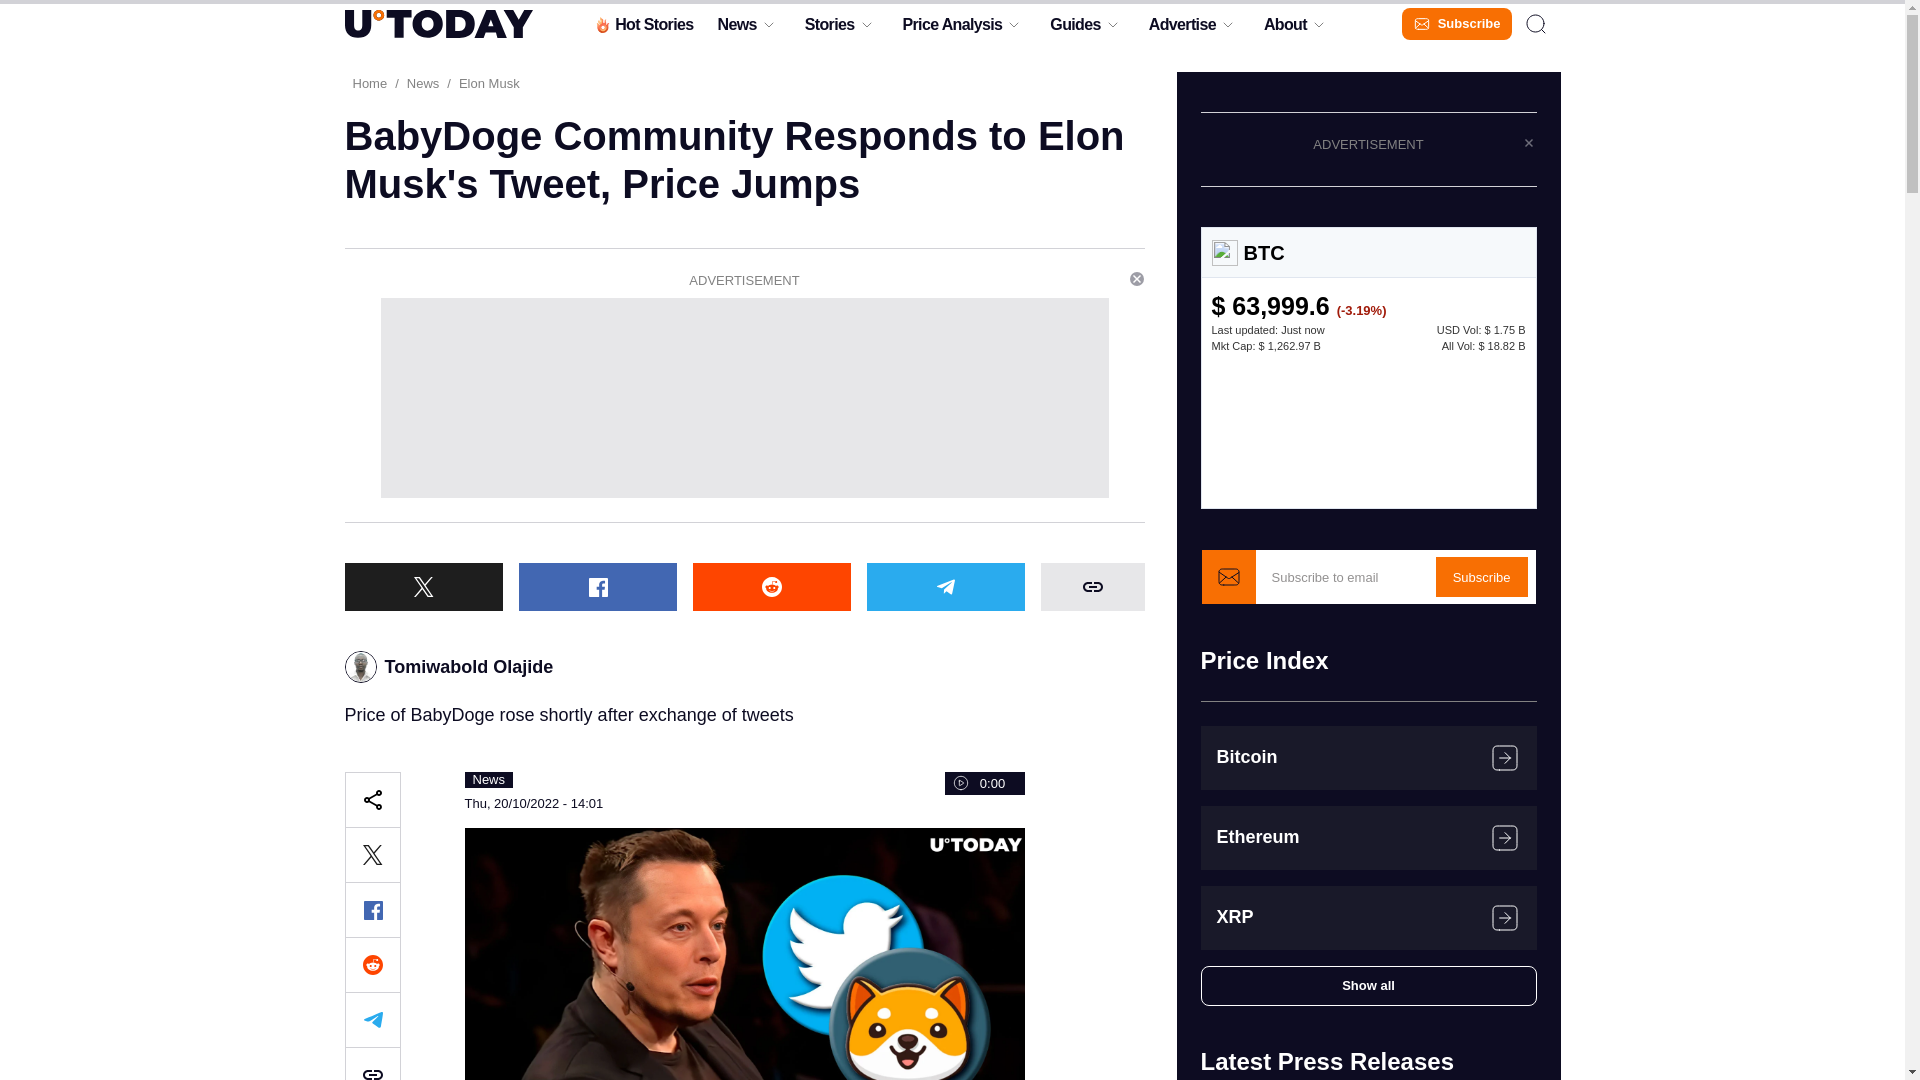 Image resolution: width=1920 pixels, height=1080 pixels. I want to click on Hot Stories, so click(642, 29).